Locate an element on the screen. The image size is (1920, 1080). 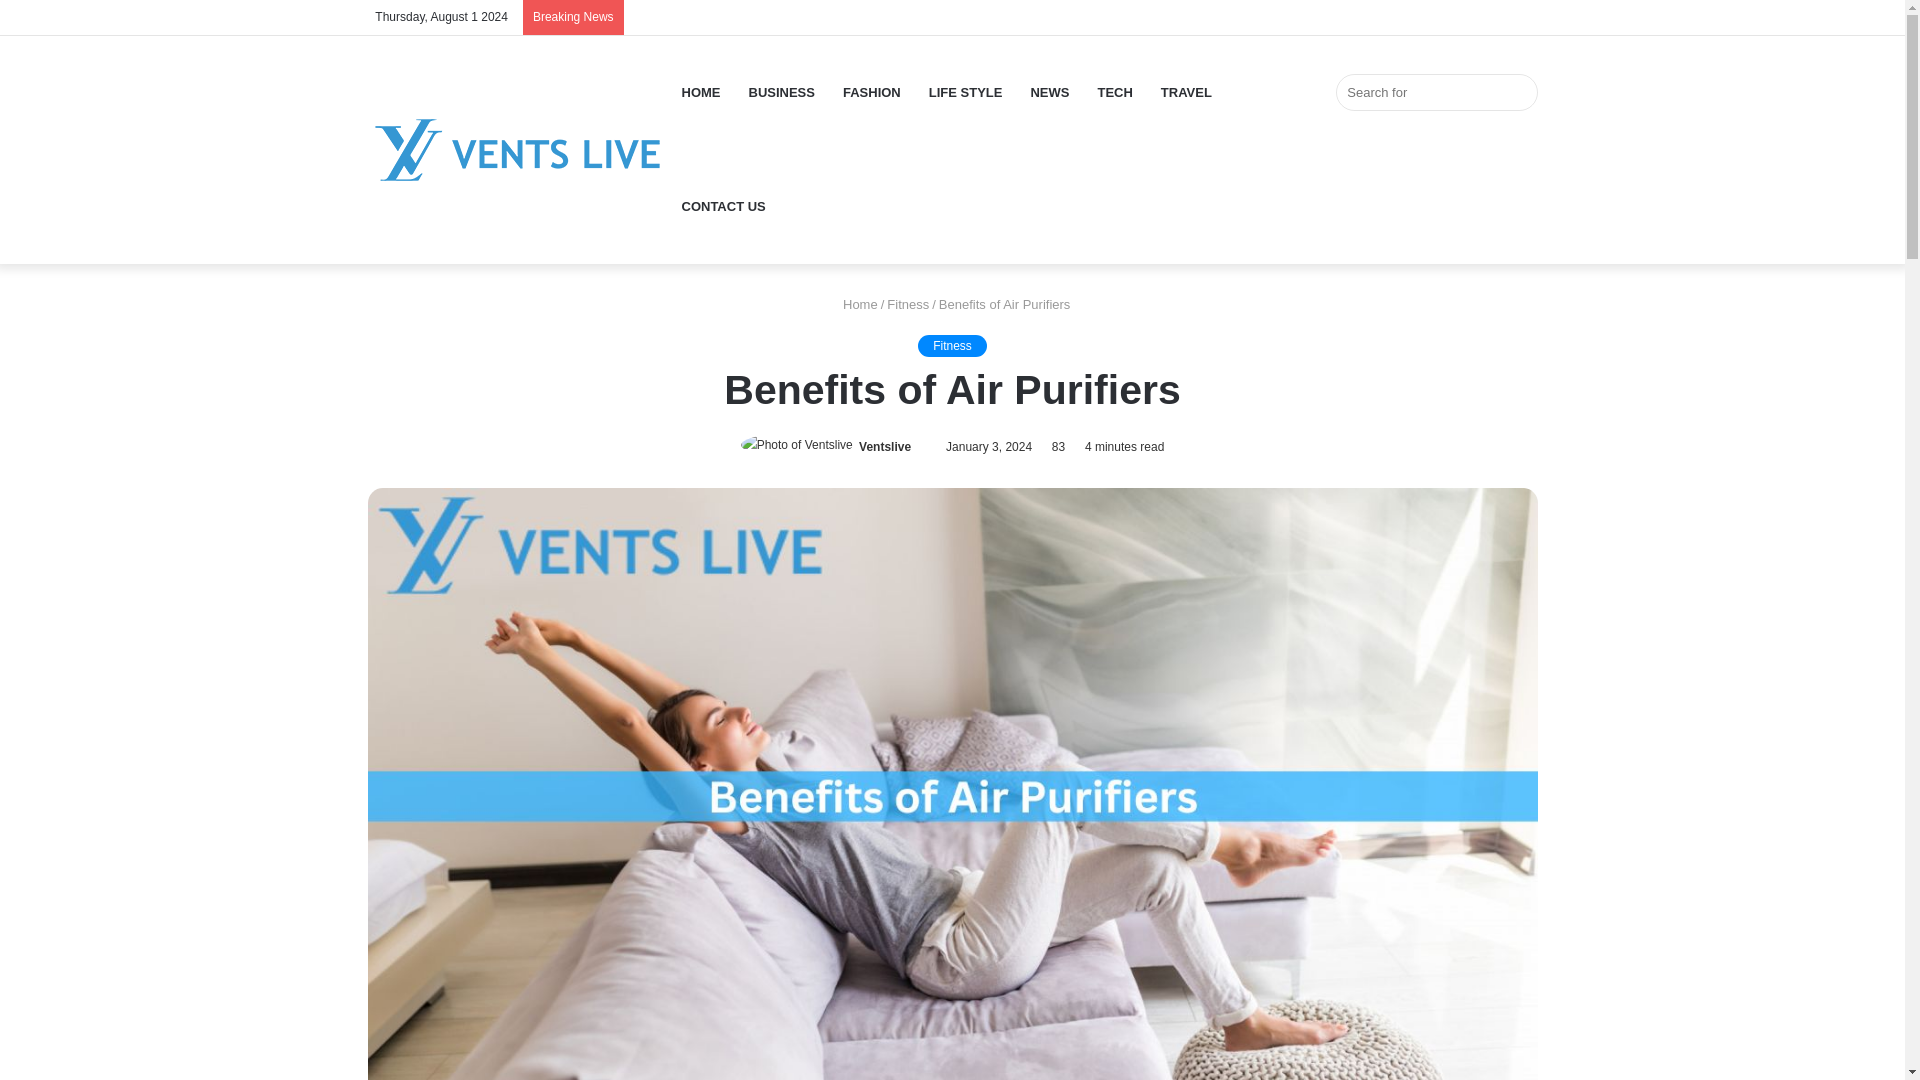
Home is located at coordinates (856, 304).